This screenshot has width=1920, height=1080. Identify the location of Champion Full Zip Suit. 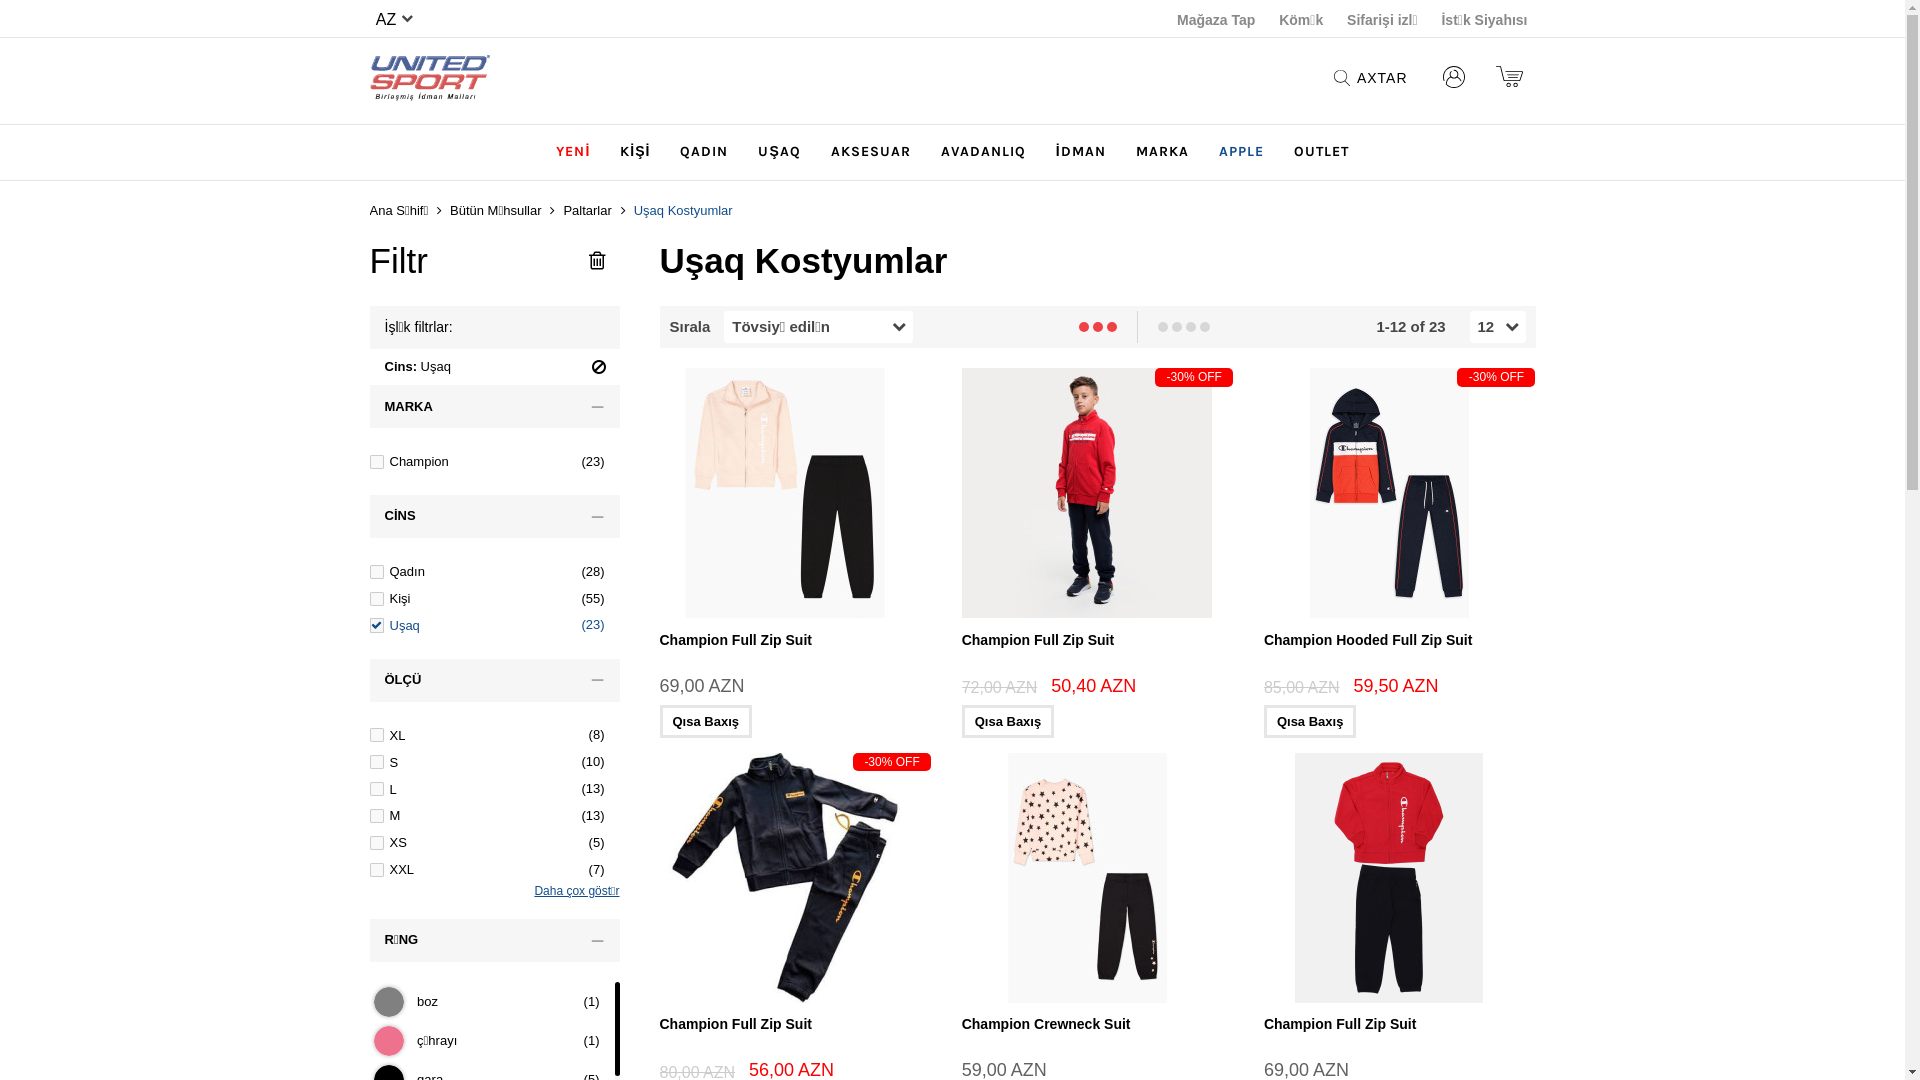
(1400, 885).